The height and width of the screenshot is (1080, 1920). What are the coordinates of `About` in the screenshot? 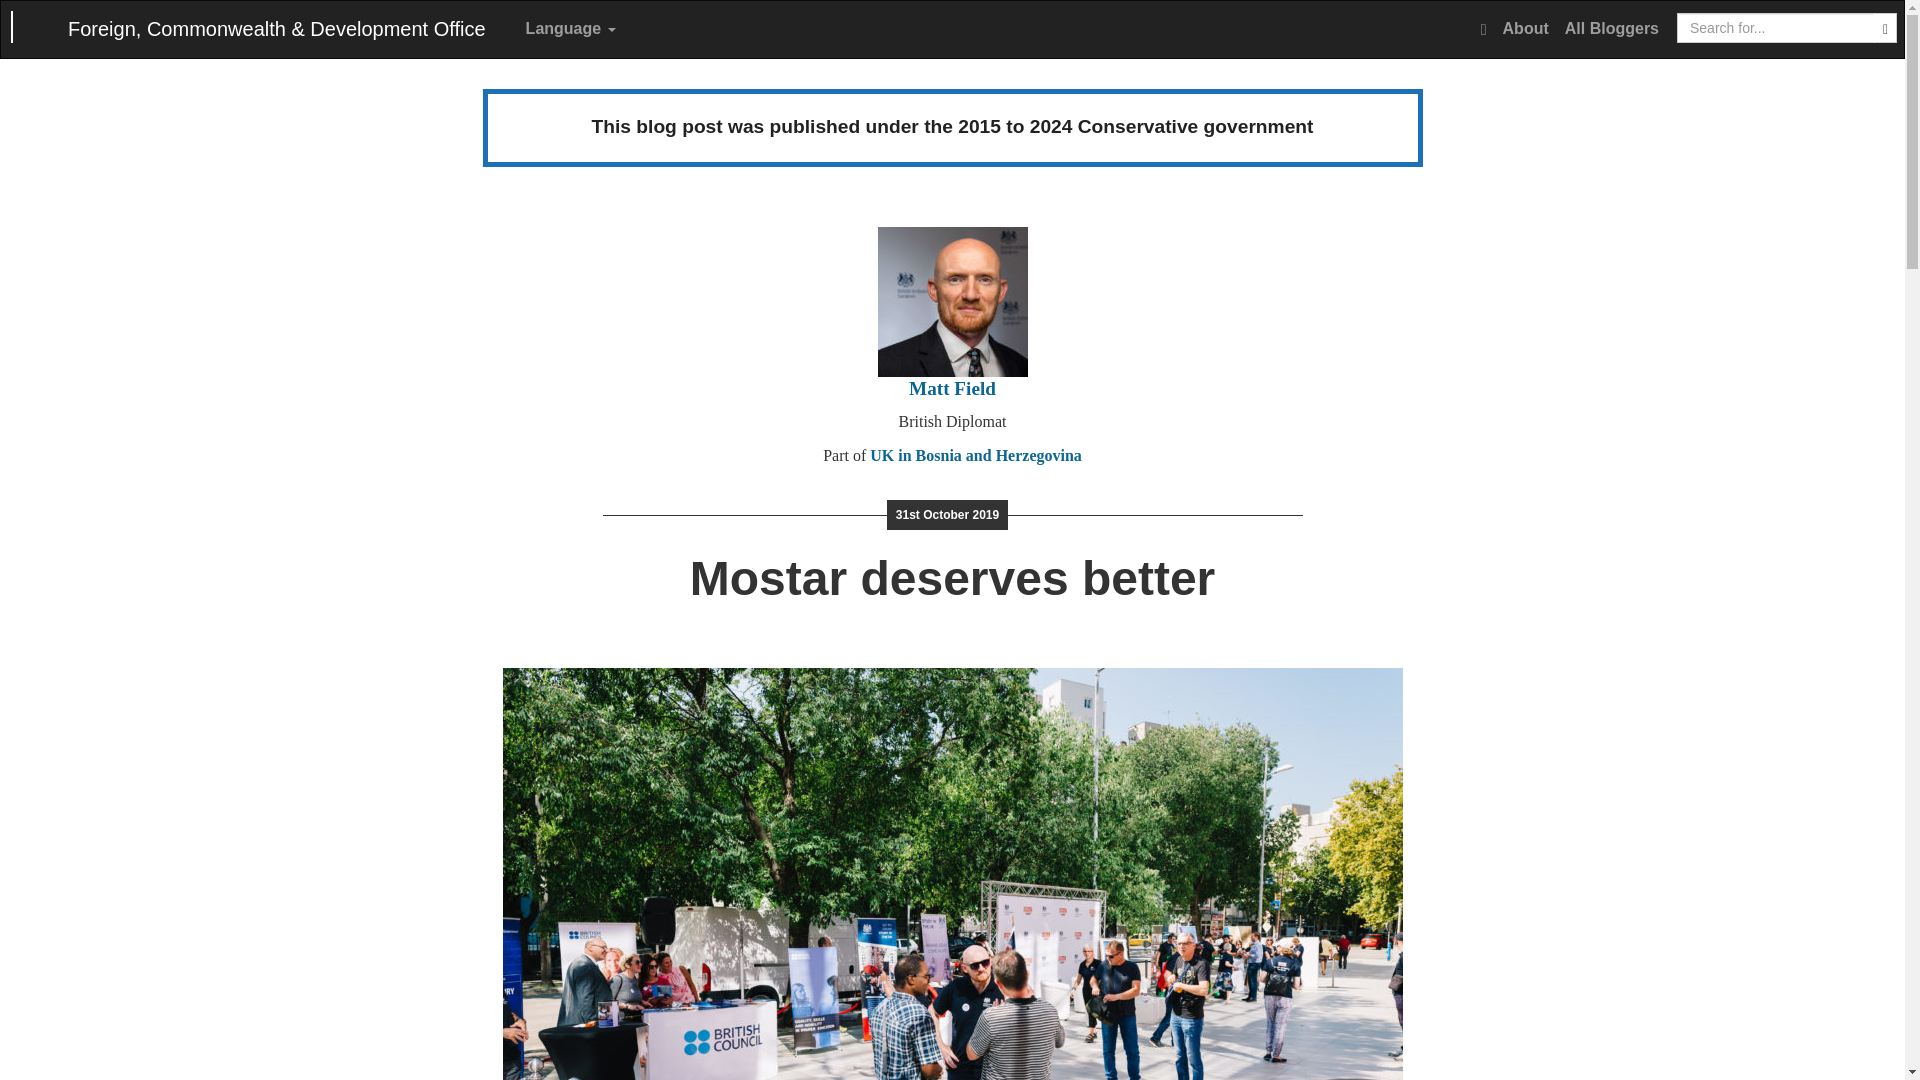 It's located at (1526, 29).